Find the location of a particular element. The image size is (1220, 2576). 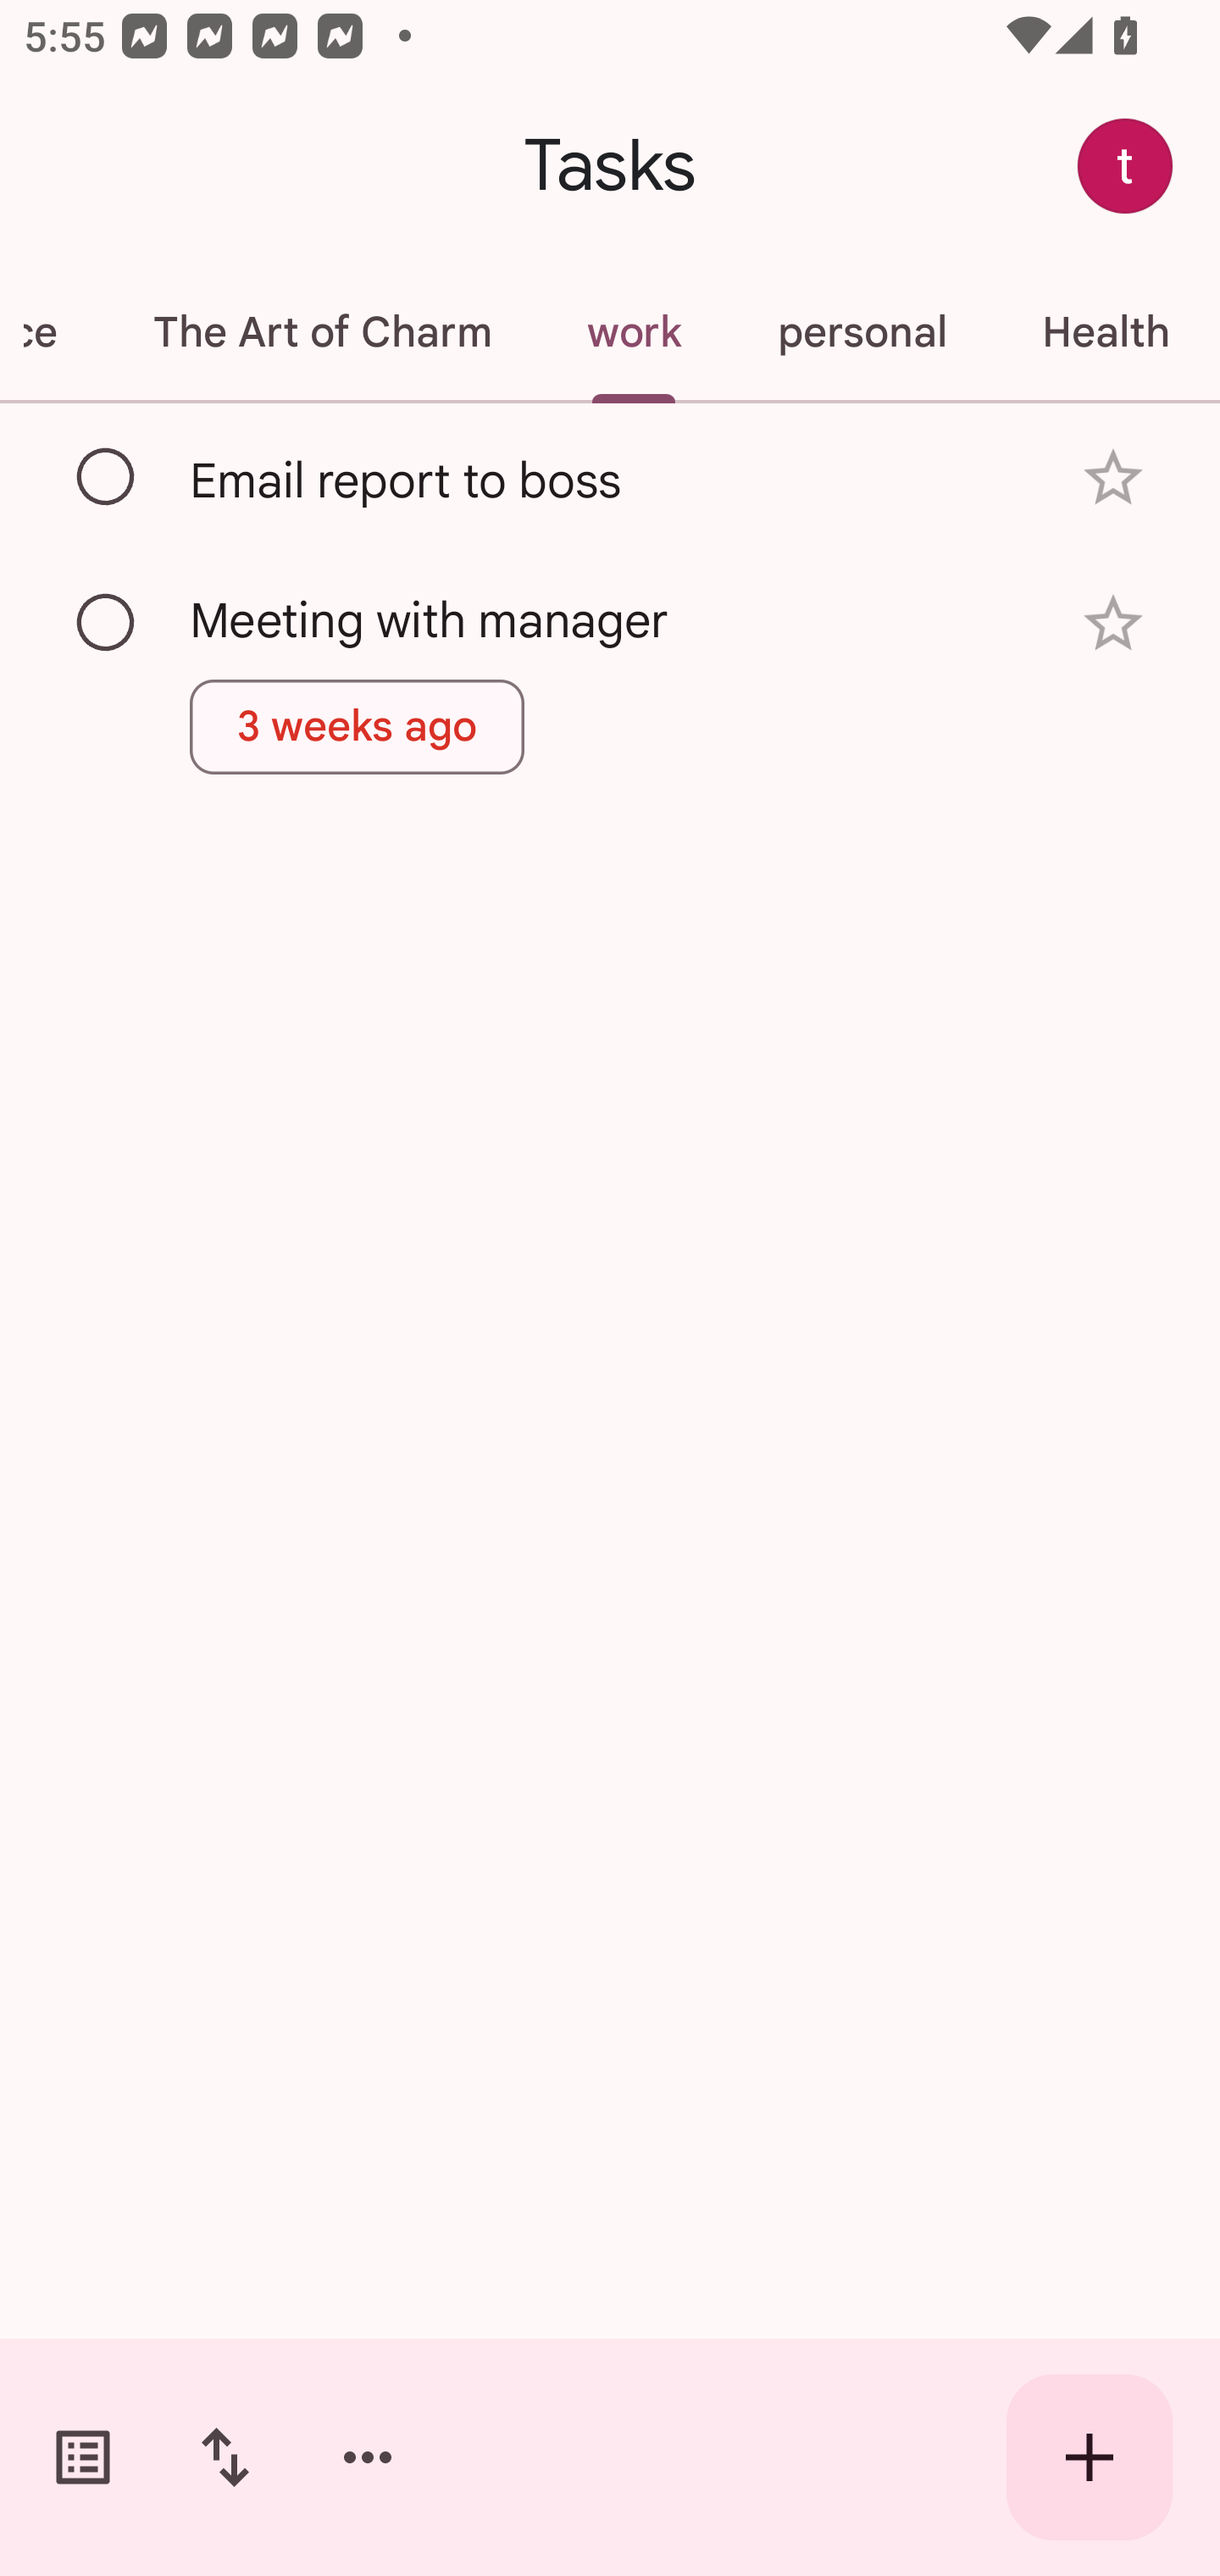

Create new task is located at coordinates (1090, 2457).